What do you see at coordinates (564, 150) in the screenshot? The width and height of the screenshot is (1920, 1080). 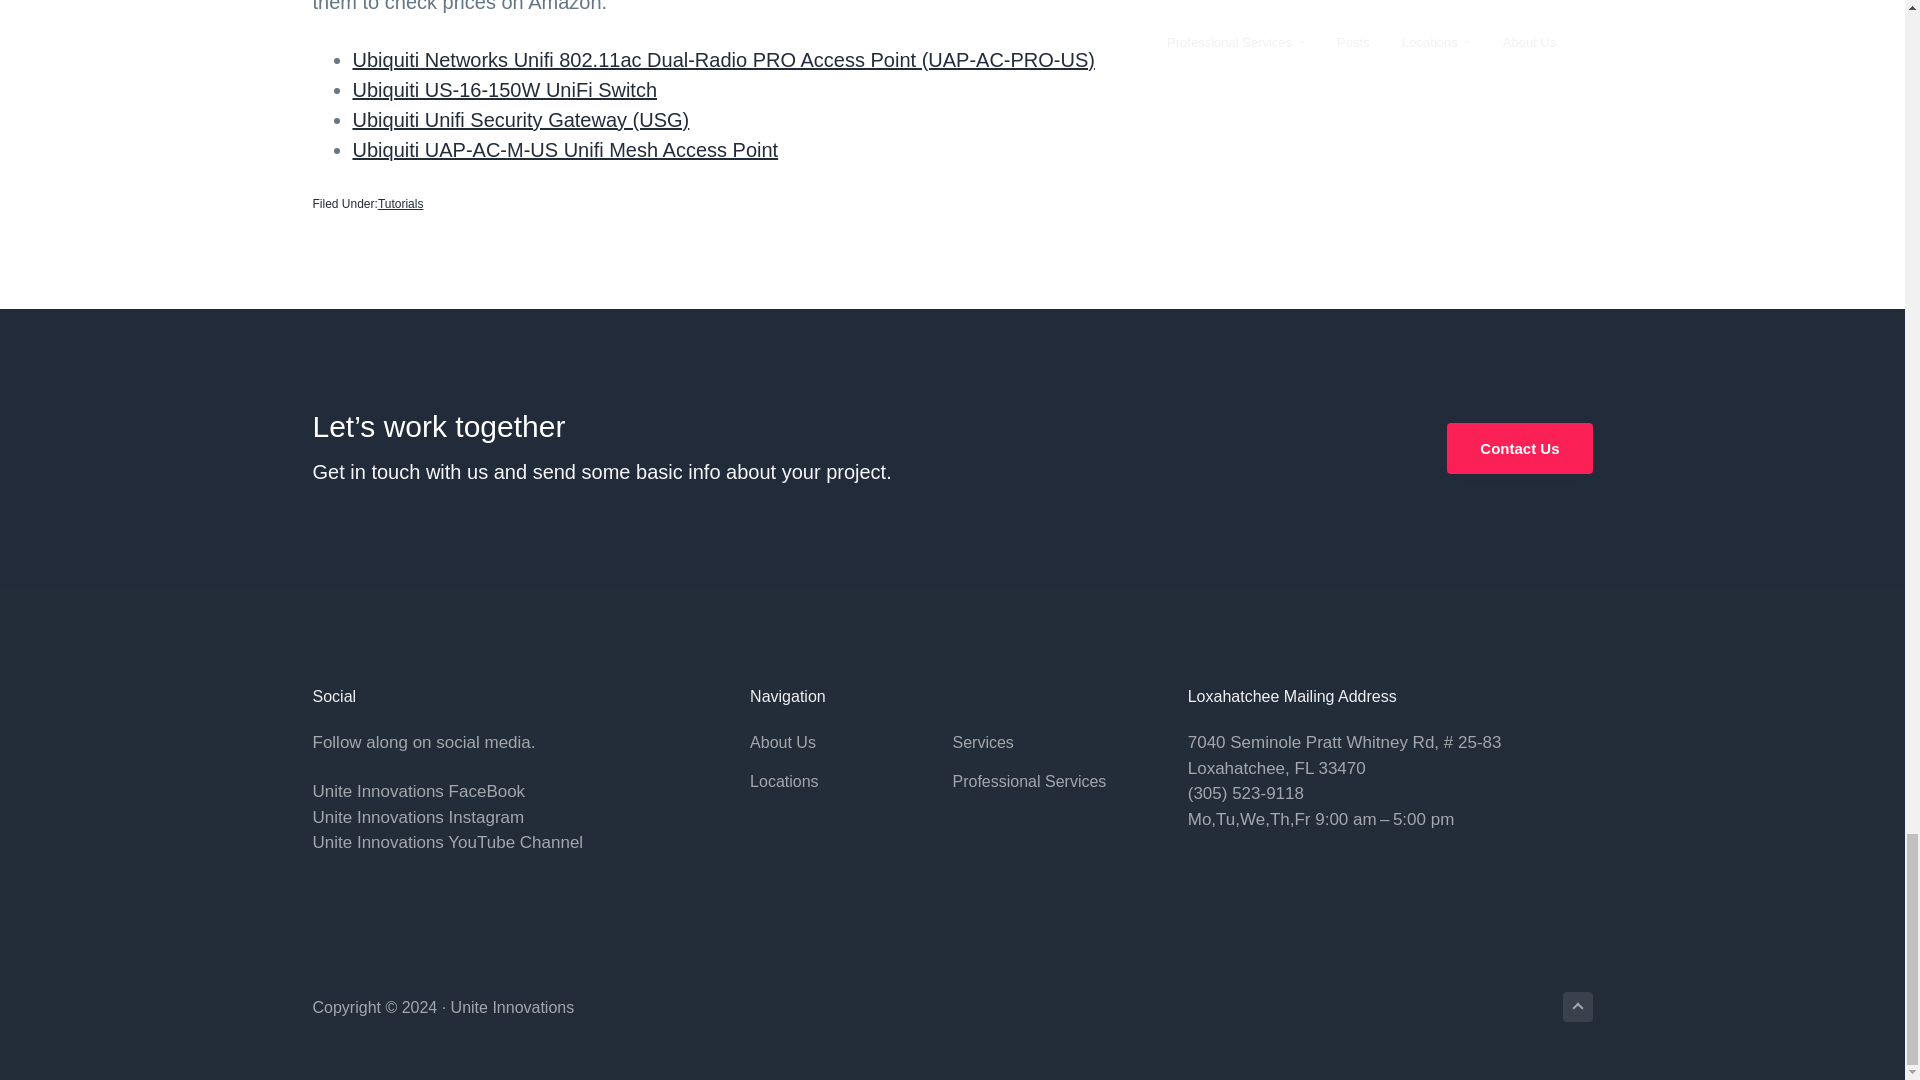 I see `Ubiquiti UAP-AC-M-US Unifi Mesh Access Point` at bounding box center [564, 150].